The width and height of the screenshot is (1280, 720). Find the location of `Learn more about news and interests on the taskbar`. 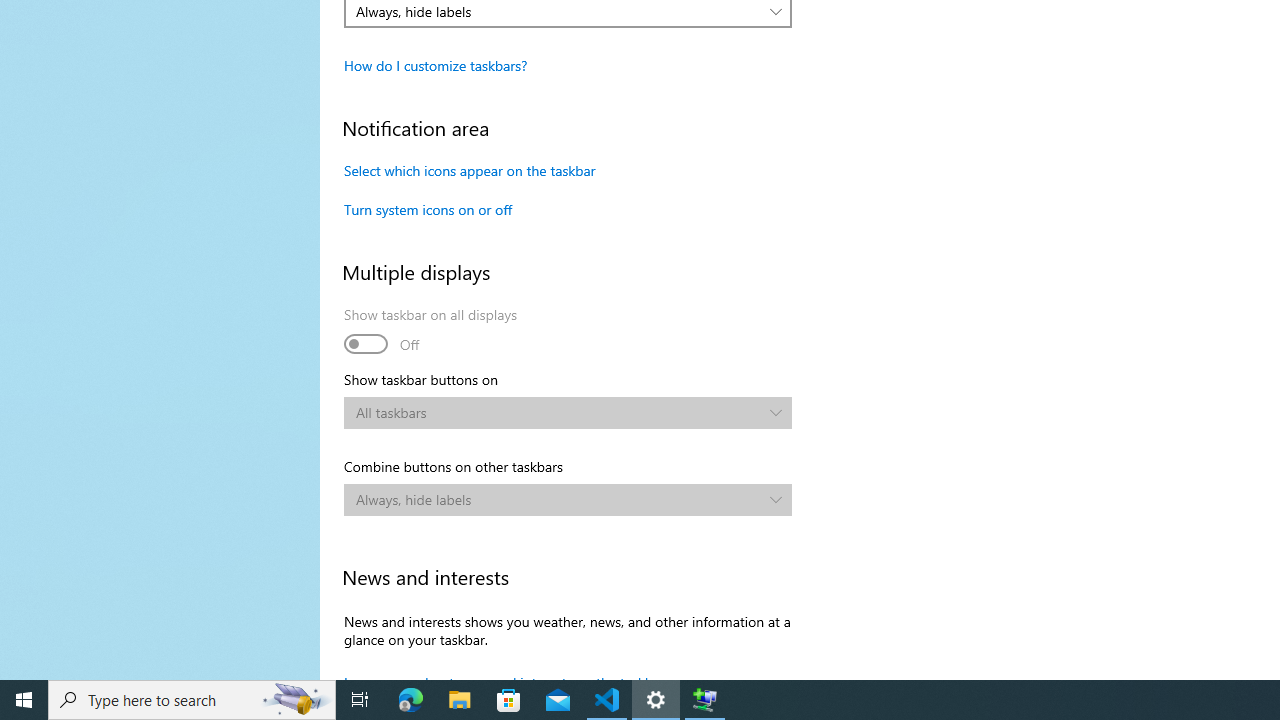

Learn more about news and interests on the taskbar is located at coordinates (504, 676).